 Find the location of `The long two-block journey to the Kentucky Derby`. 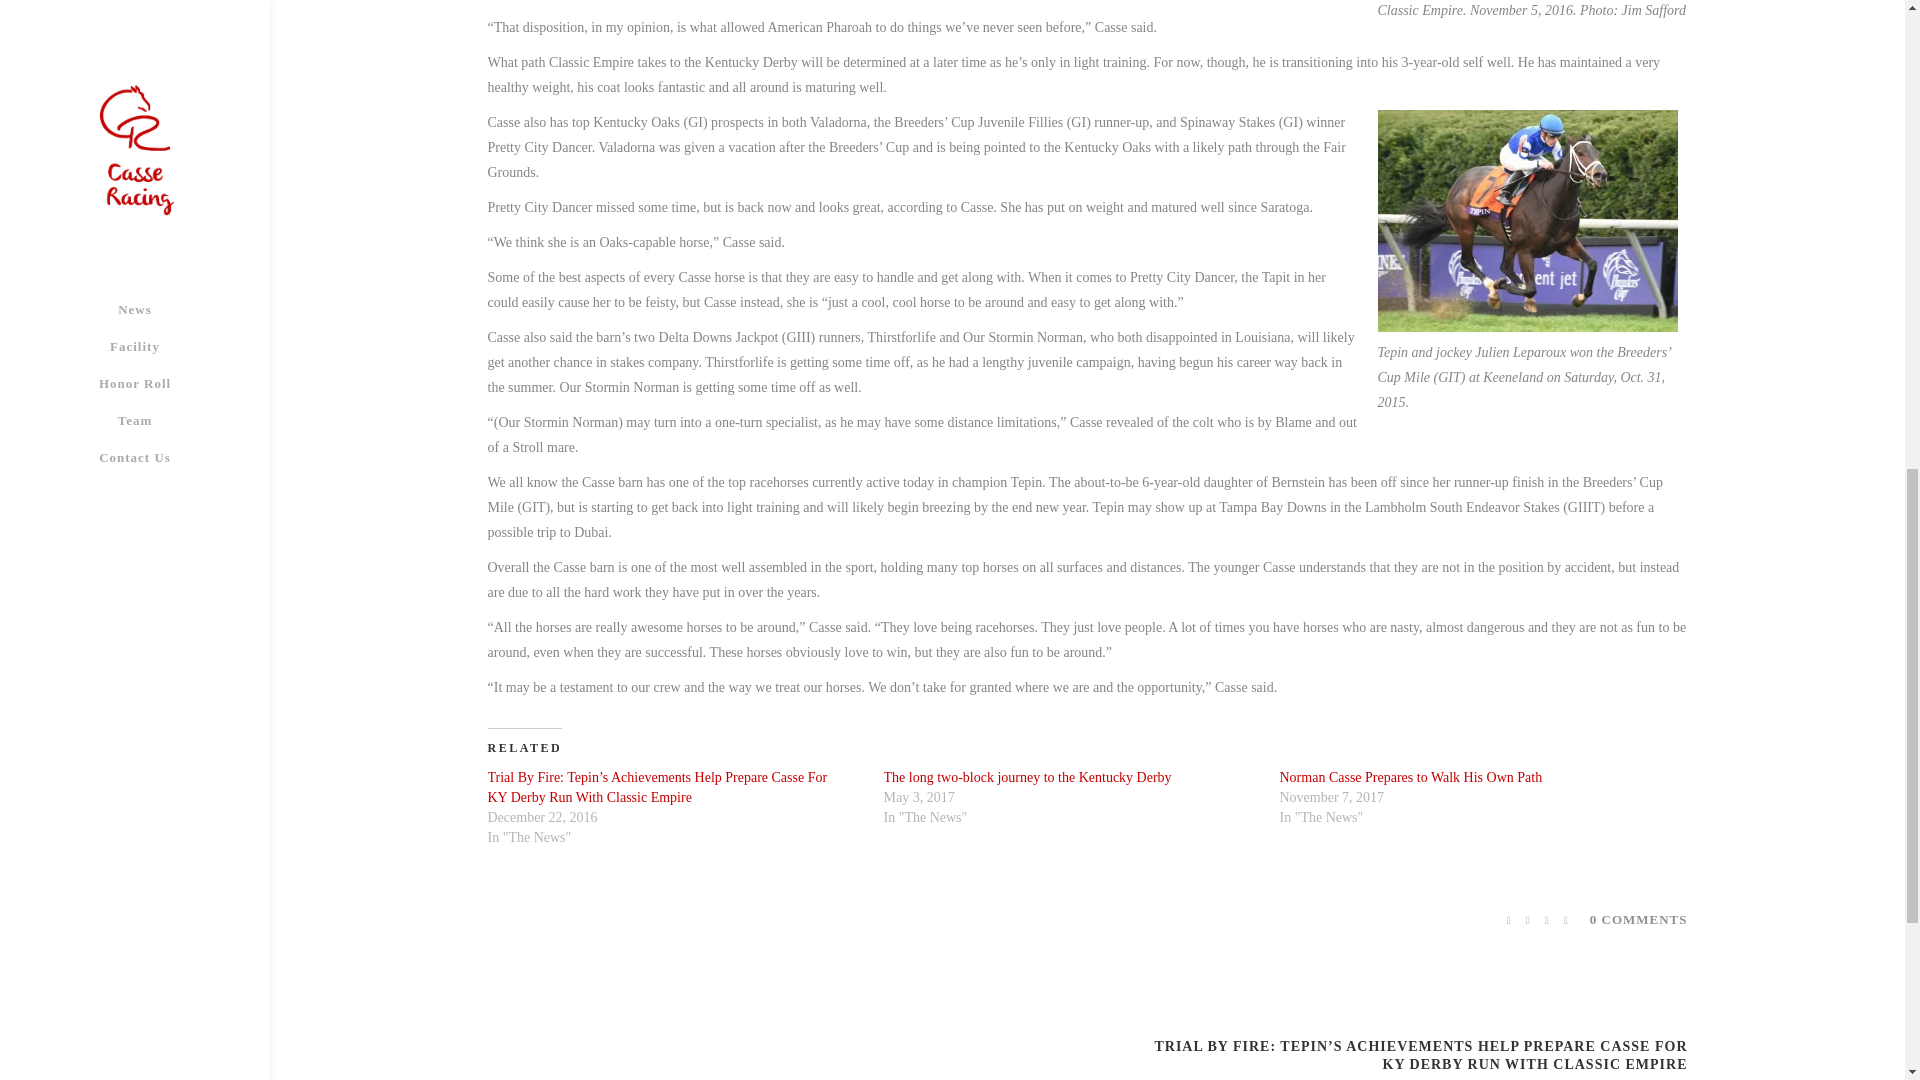

The long two-block journey to the Kentucky Derby is located at coordinates (1027, 778).